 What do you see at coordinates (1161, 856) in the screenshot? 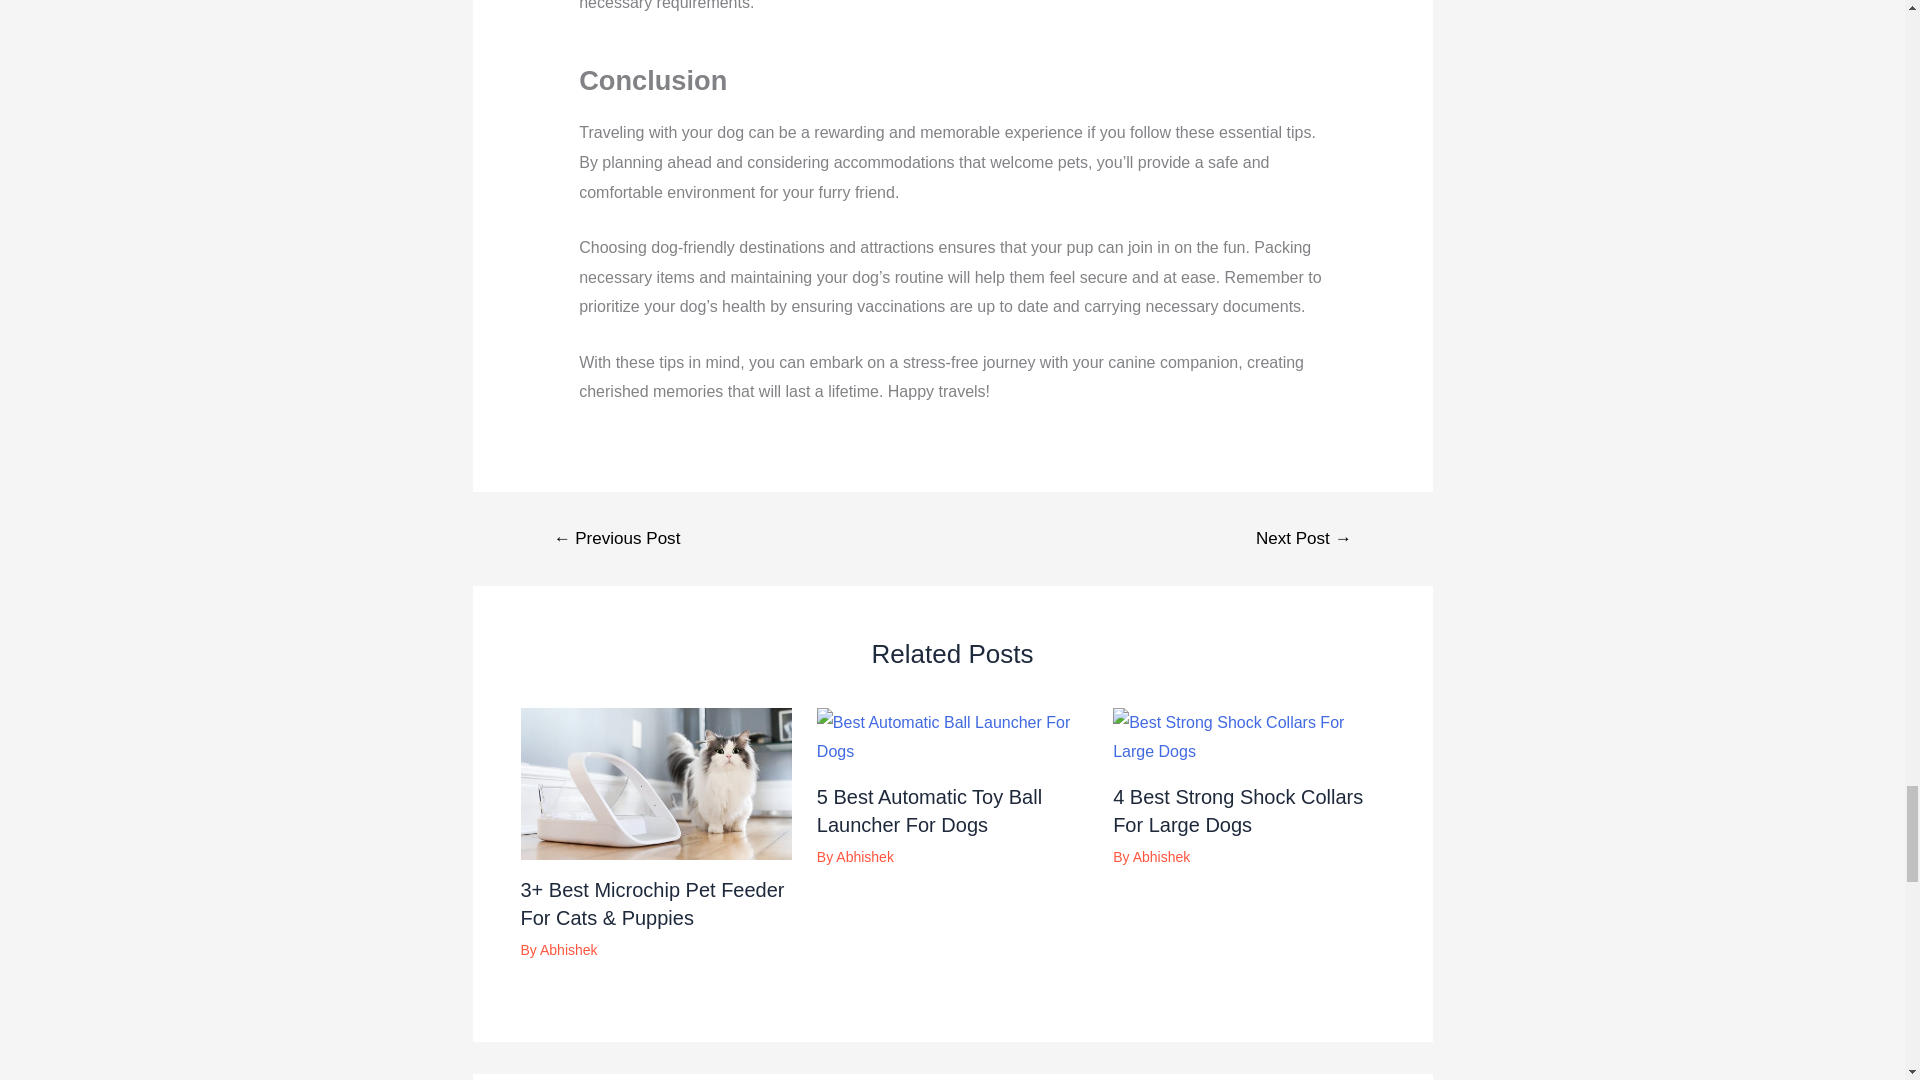
I see `View all posts by Abhishek` at bounding box center [1161, 856].